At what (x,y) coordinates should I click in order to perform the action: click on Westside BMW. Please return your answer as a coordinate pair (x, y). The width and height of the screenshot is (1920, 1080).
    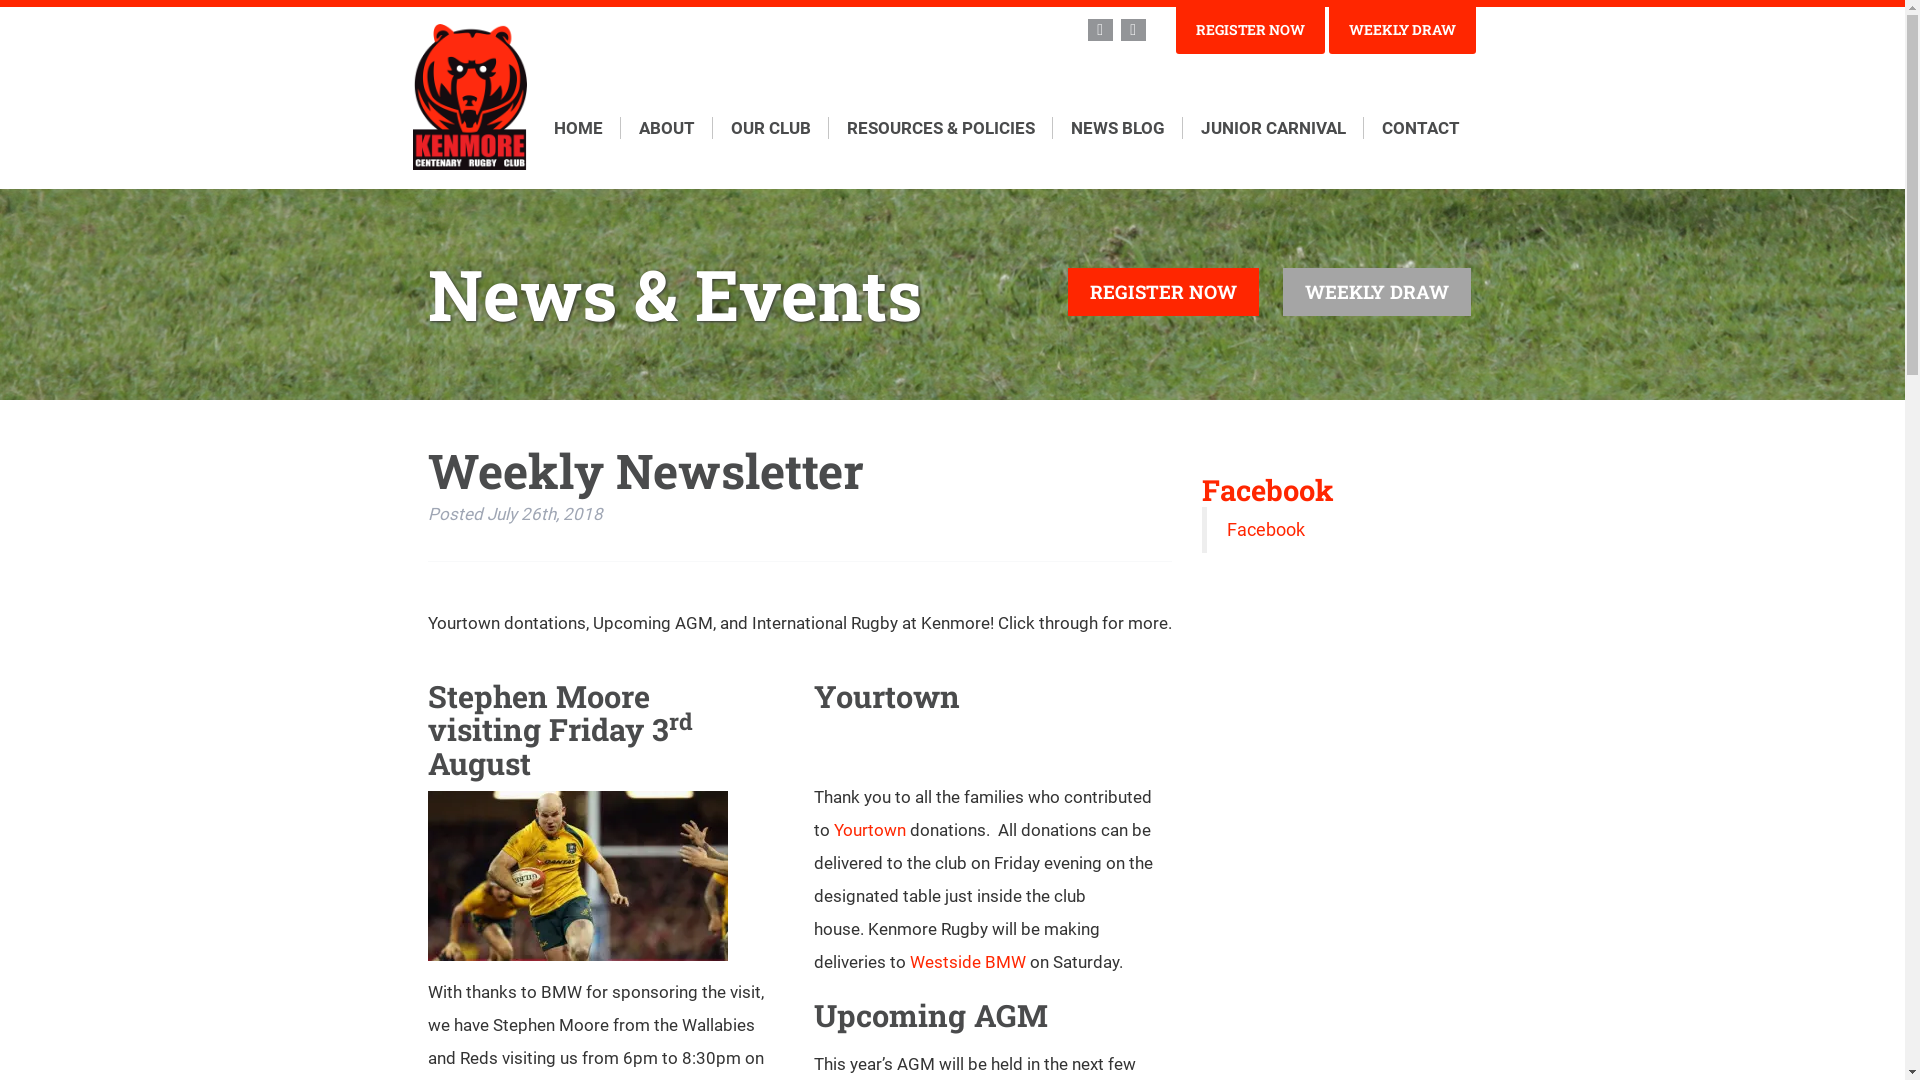
    Looking at the image, I should click on (968, 962).